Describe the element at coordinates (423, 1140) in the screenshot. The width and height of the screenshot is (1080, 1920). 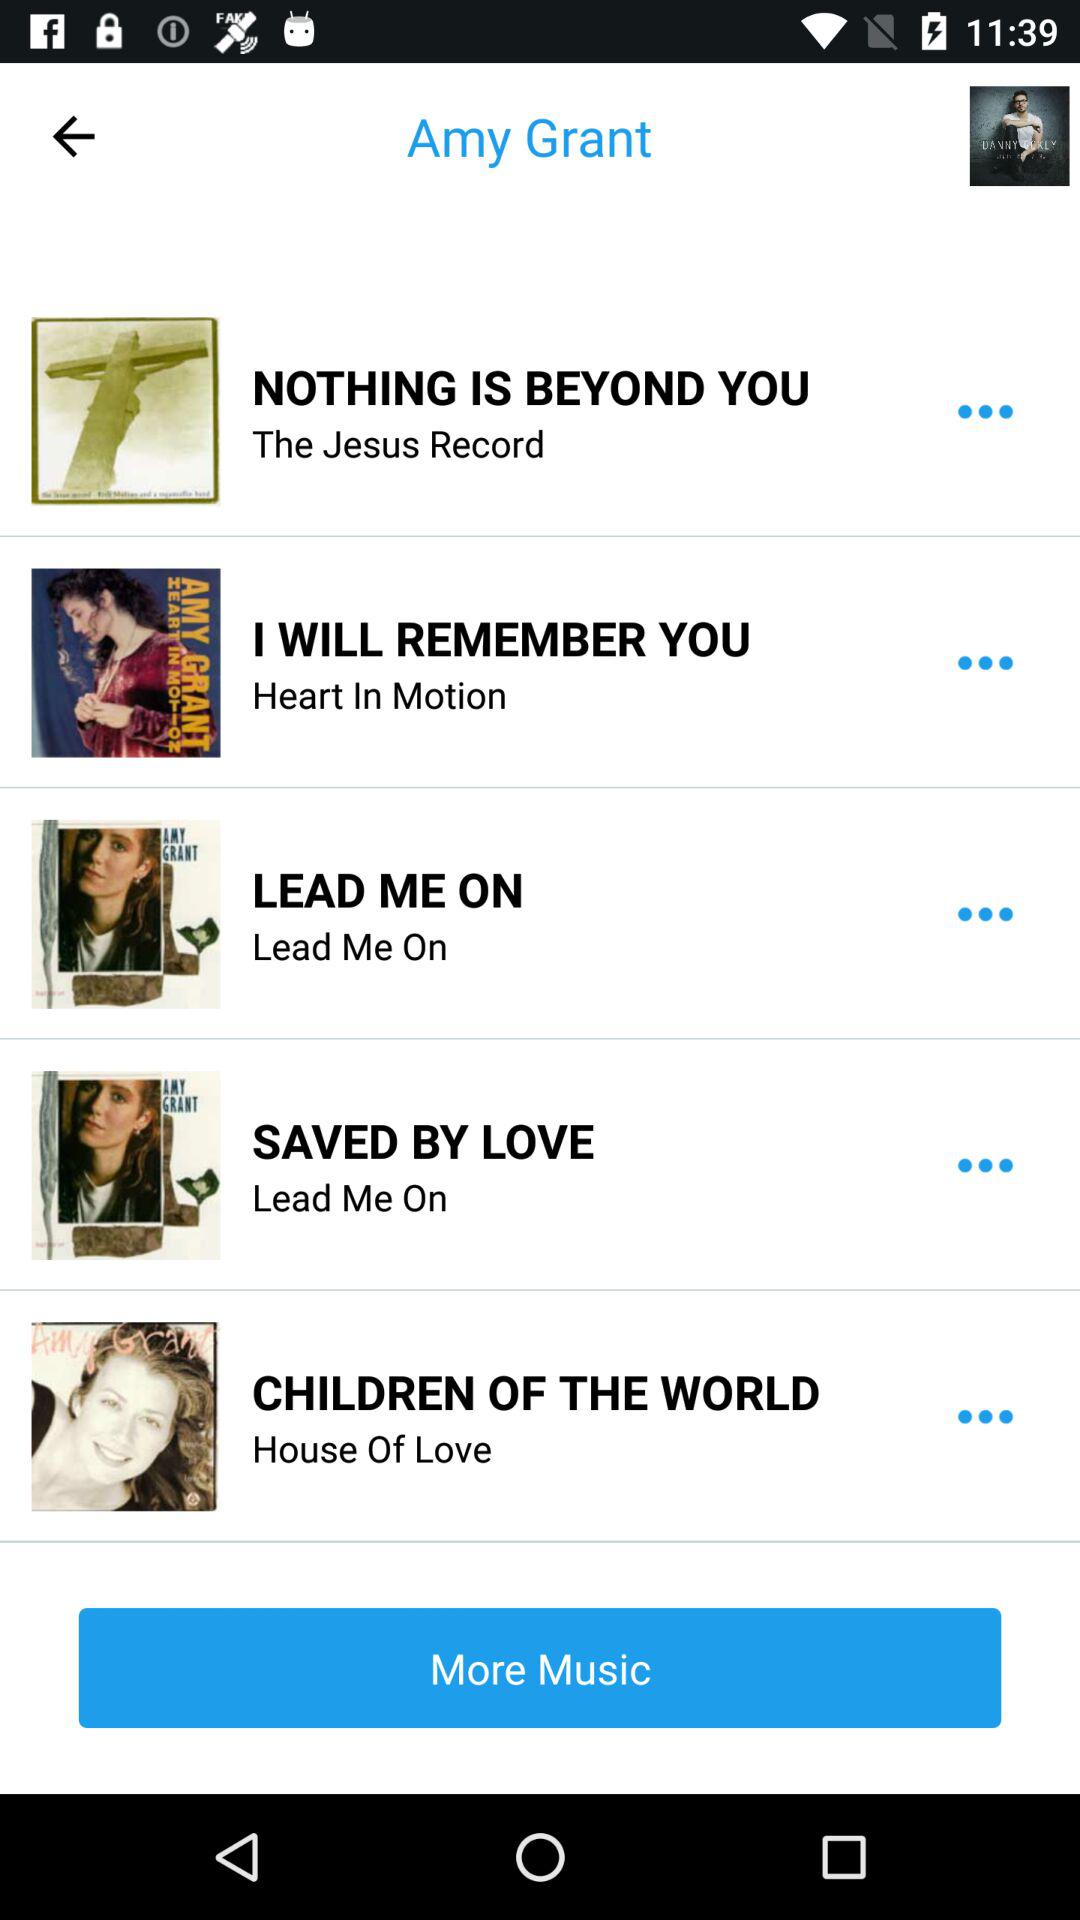
I see `turn on the saved by love` at that location.